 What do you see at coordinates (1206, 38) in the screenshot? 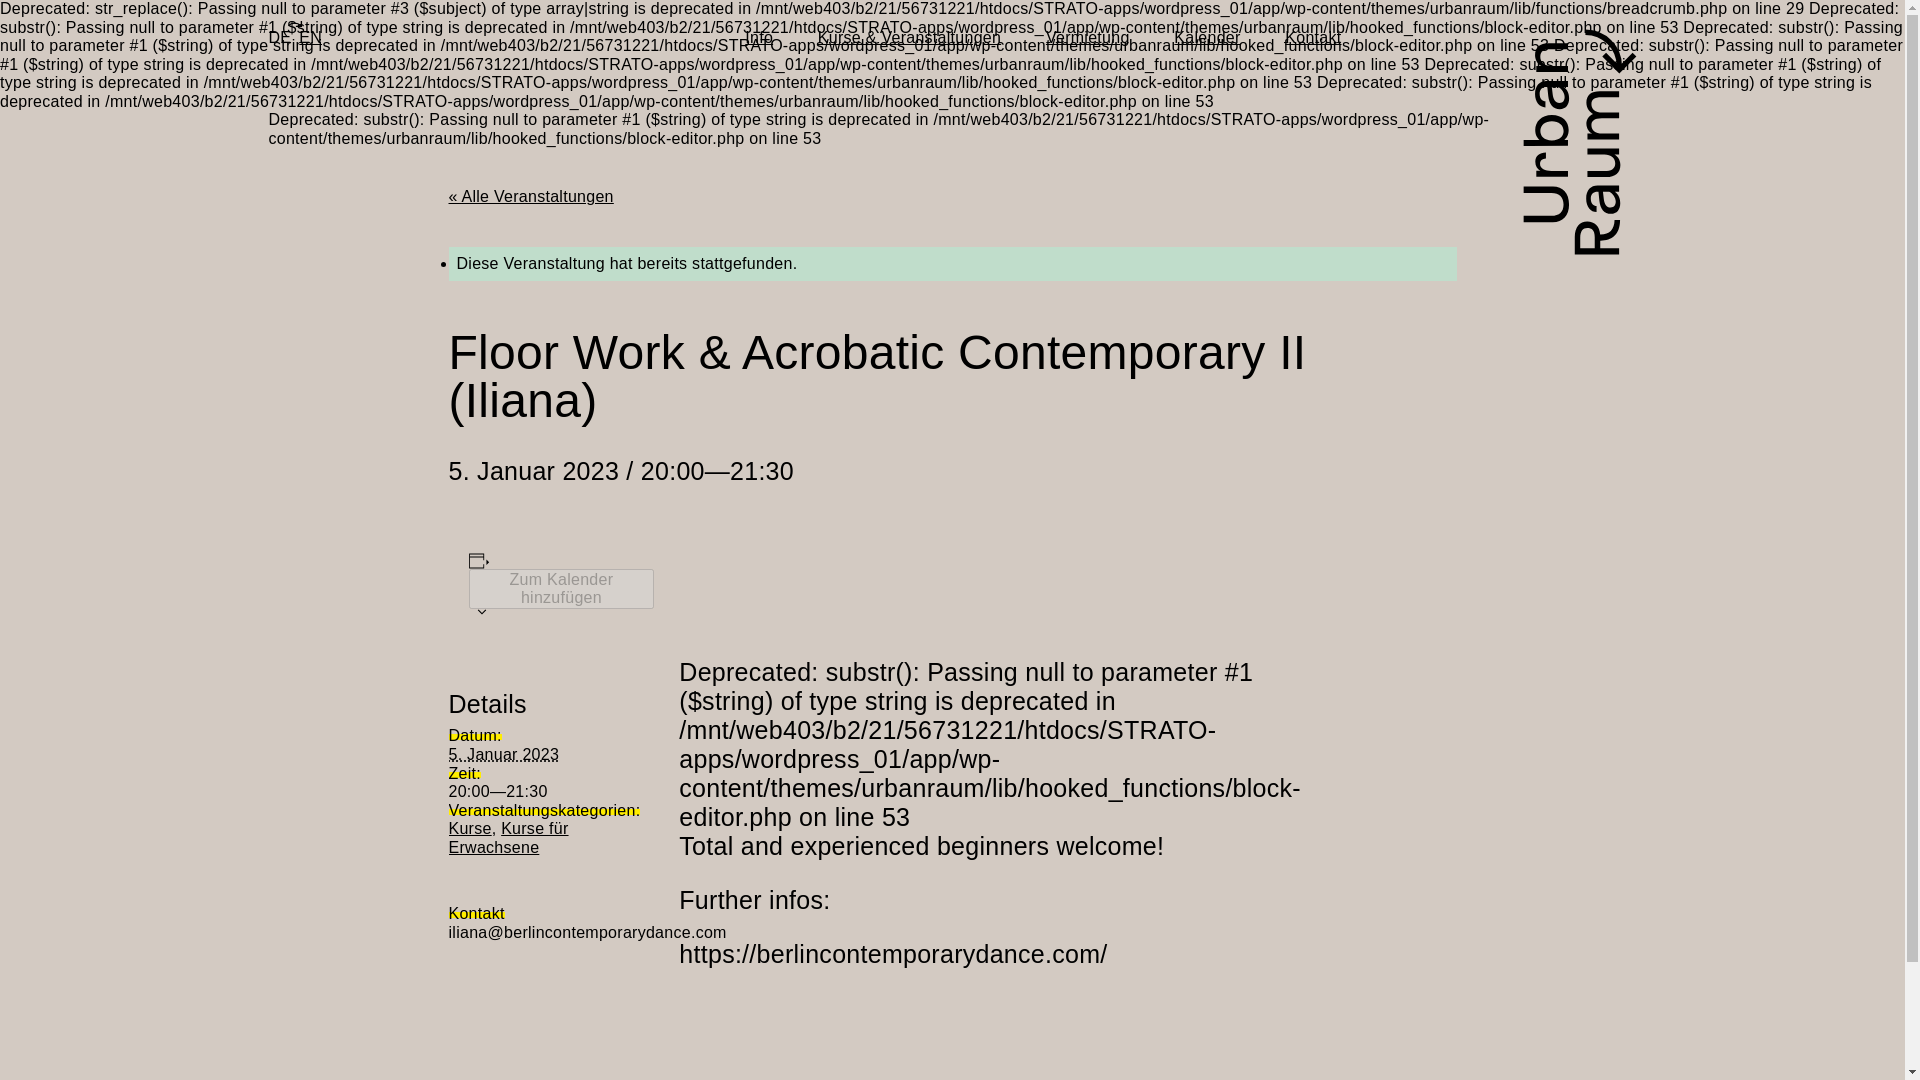
I see `Kalender` at bounding box center [1206, 38].